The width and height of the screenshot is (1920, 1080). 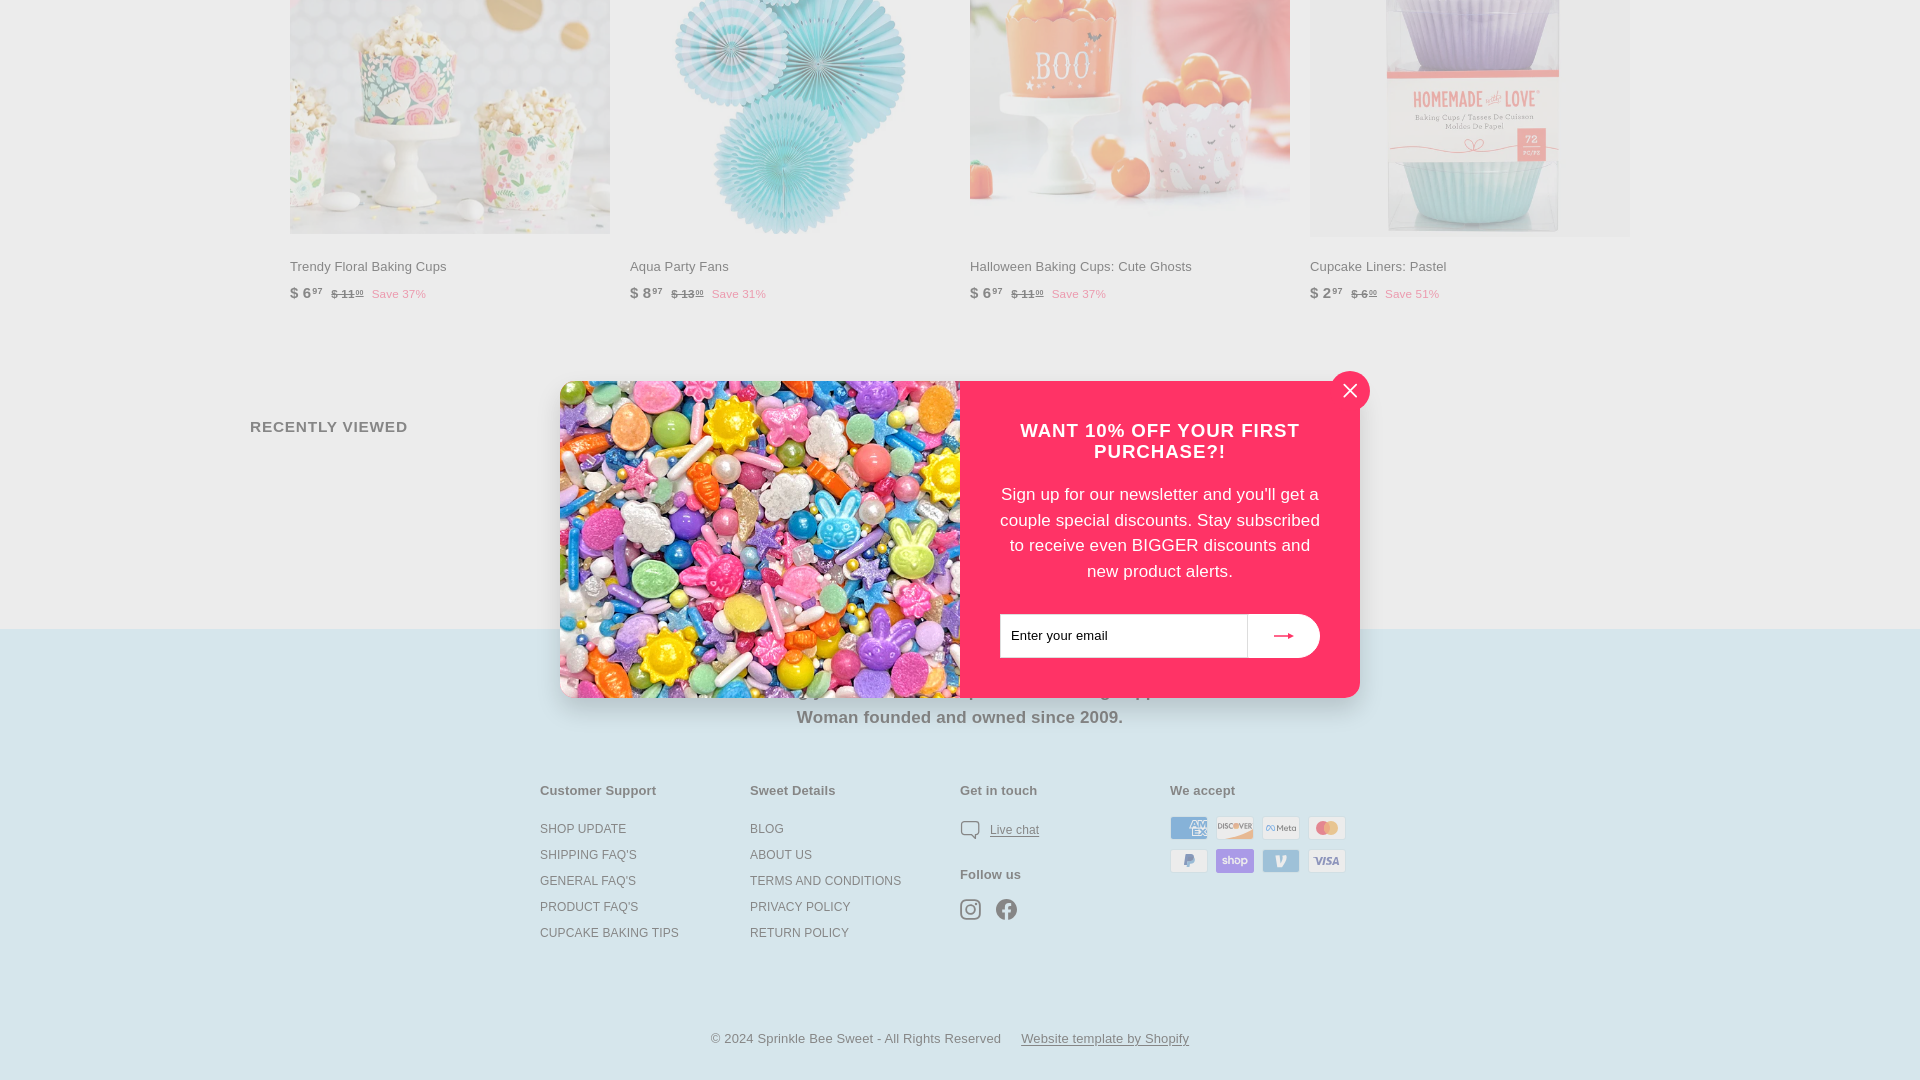 What do you see at coordinates (1280, 860) in the screenshot?
I see `Venmo` at bounding box center [1280, 860].